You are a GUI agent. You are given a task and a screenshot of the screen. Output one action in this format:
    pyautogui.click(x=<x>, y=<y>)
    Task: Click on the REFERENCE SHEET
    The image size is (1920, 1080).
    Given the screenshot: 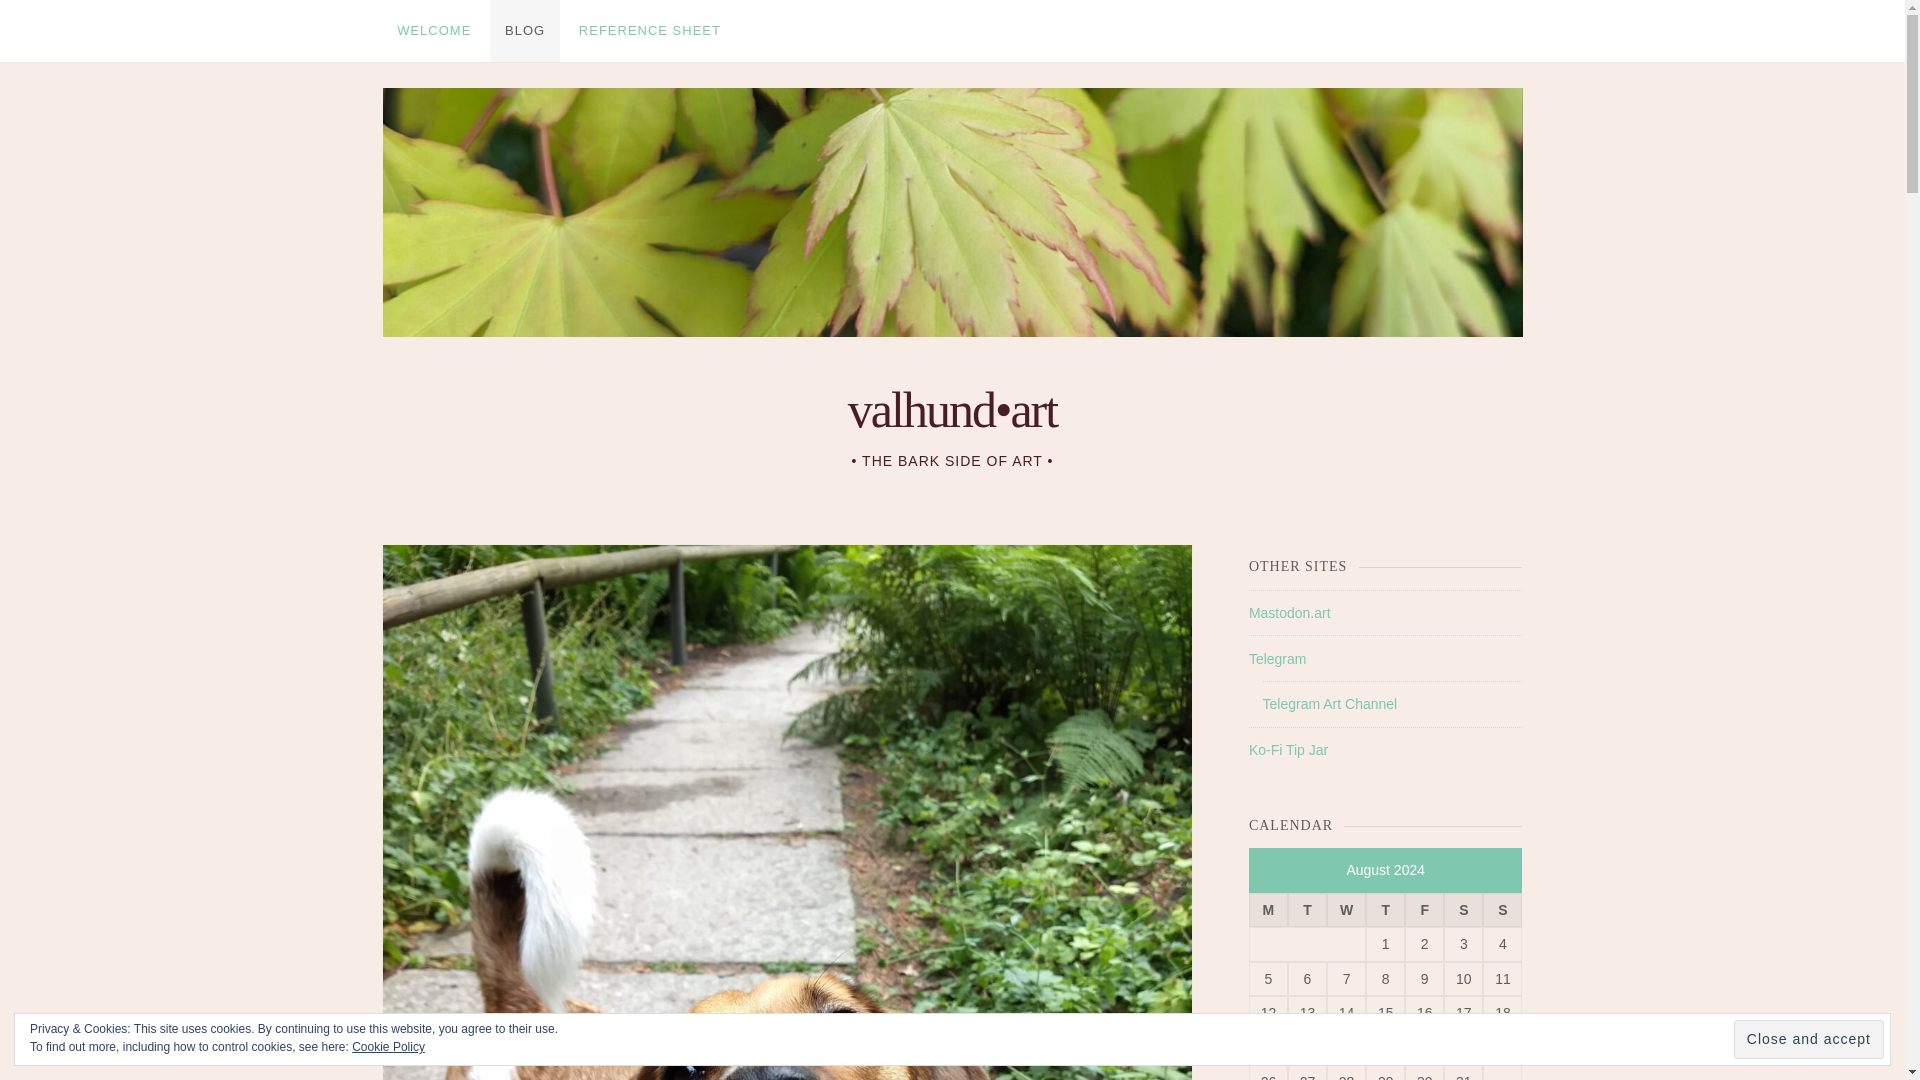 What is the action you would take?
    pyautogui.click(x=650, y=30)
    